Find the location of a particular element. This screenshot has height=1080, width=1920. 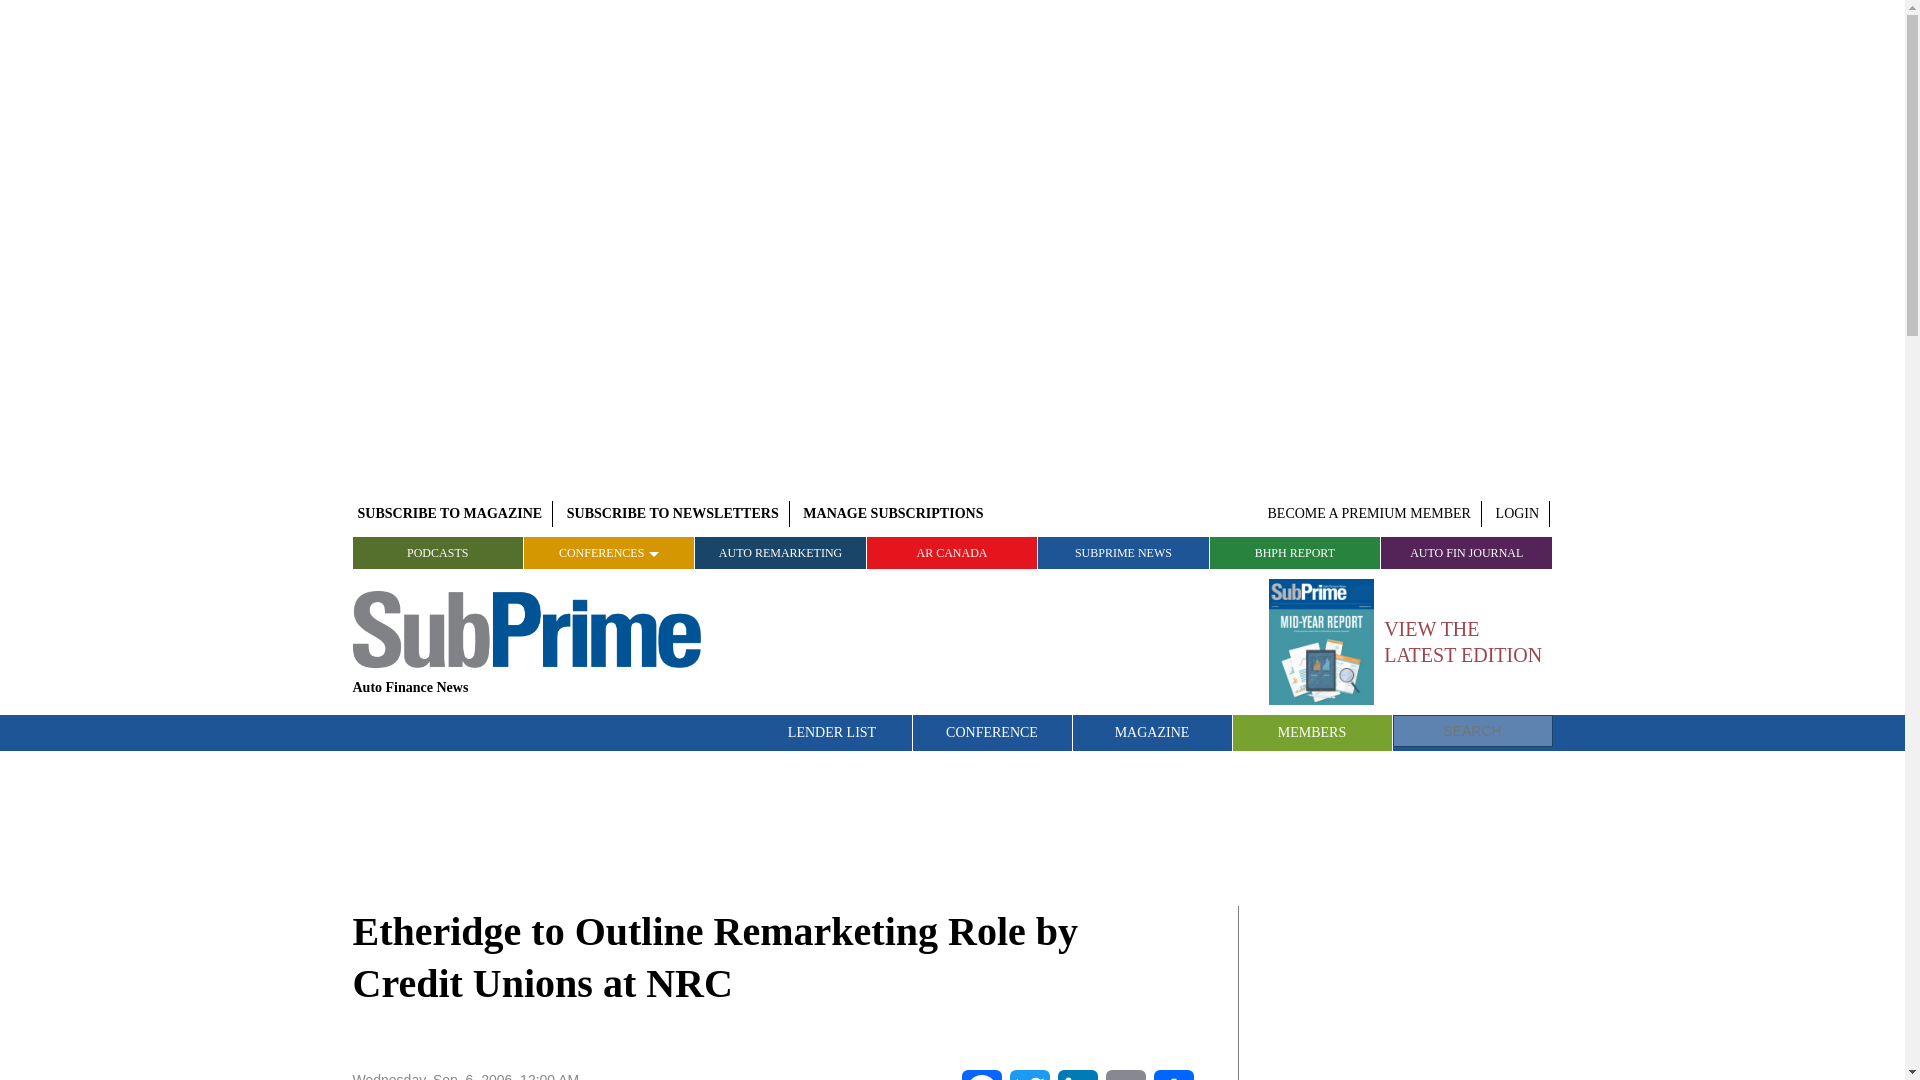

LOGIN is located at coordinates (1518, 514).